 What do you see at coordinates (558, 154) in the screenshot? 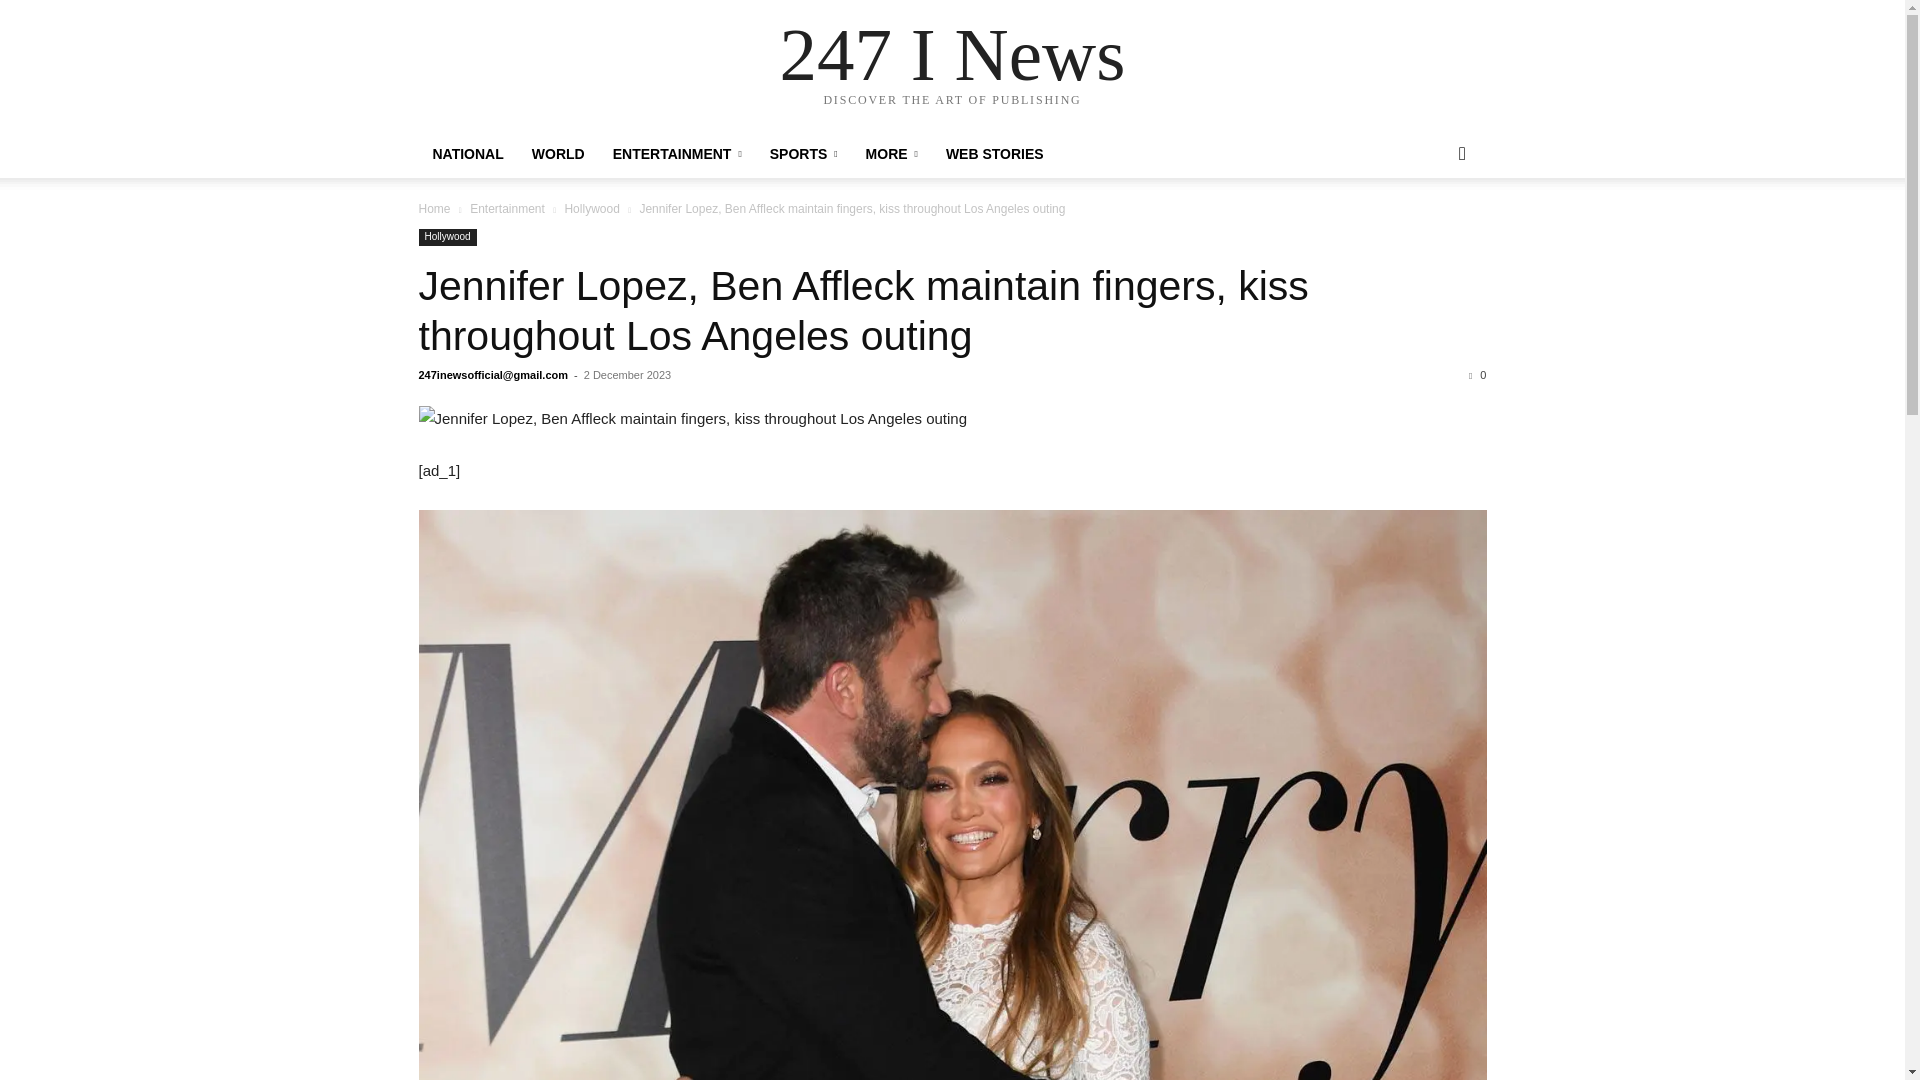
I see `WORLD` at bounding box center [558, 154].